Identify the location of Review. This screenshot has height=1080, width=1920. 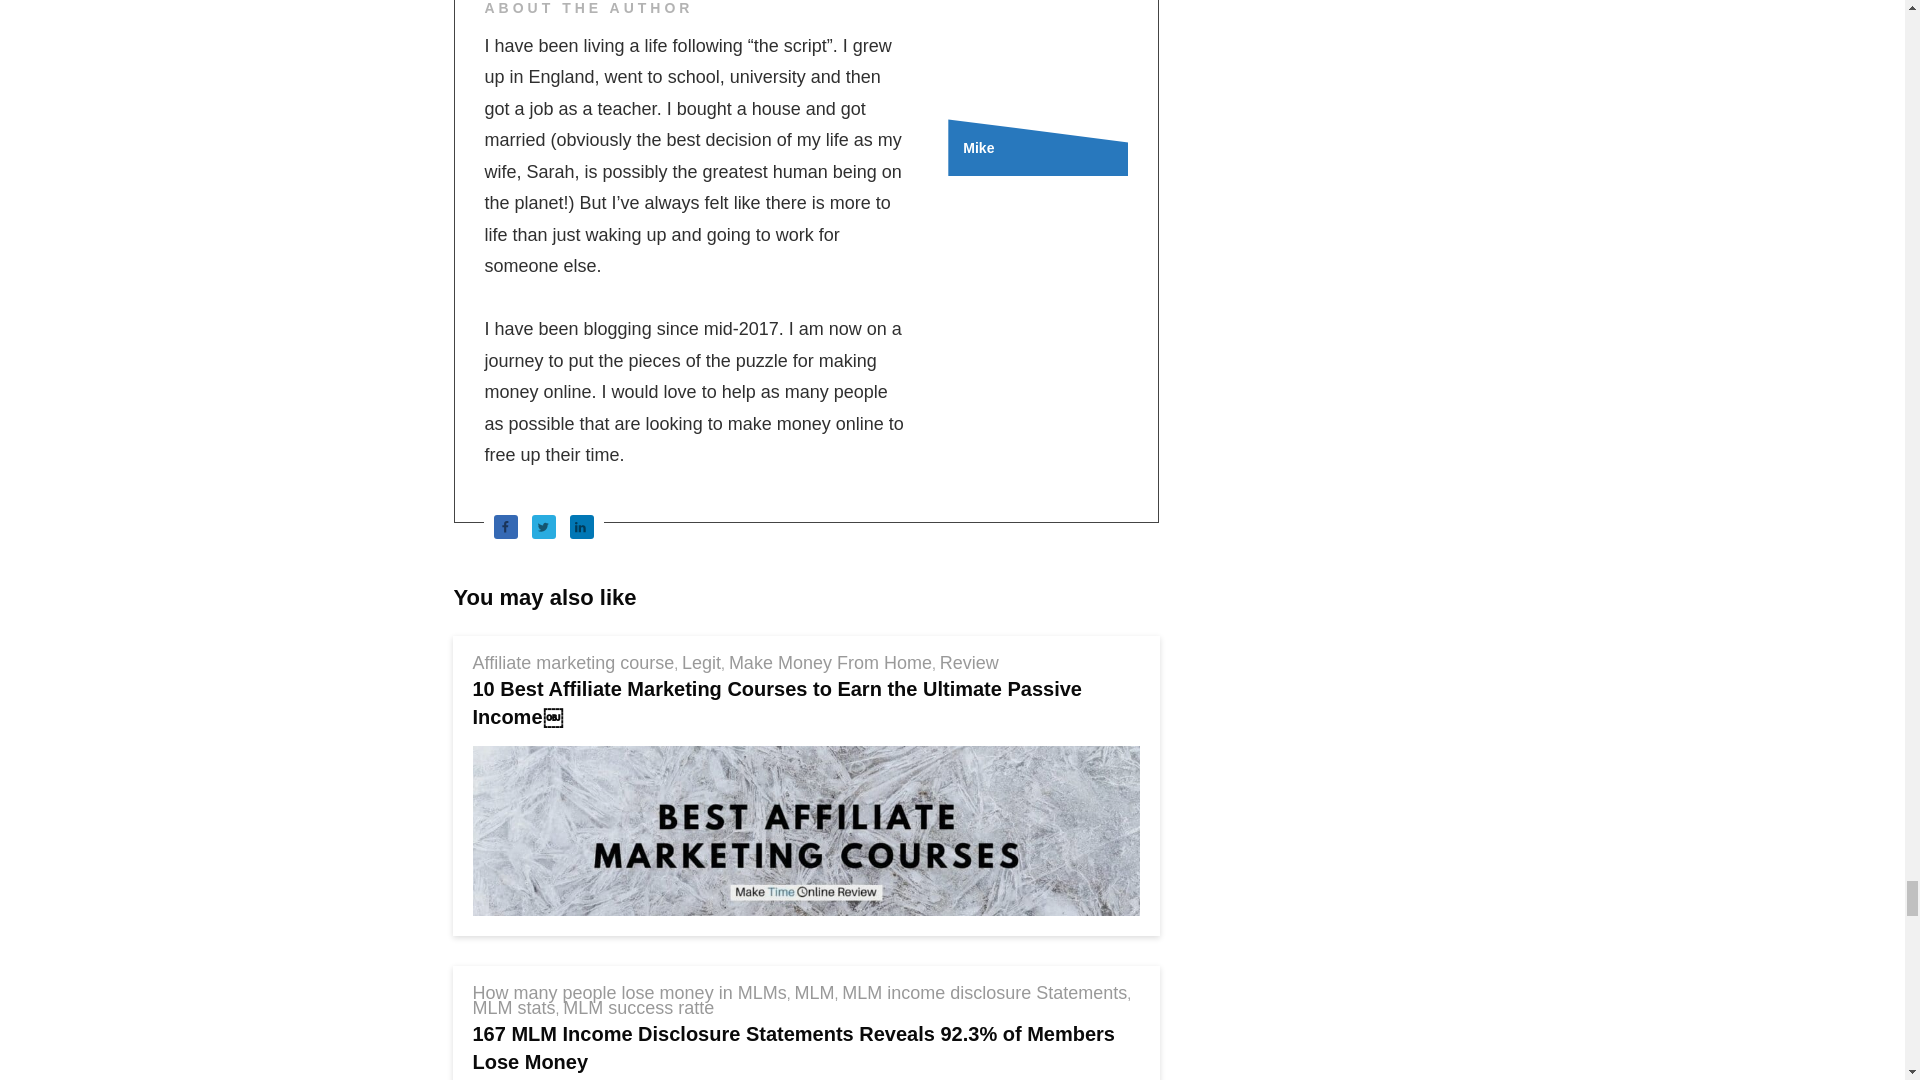
(969, 662).